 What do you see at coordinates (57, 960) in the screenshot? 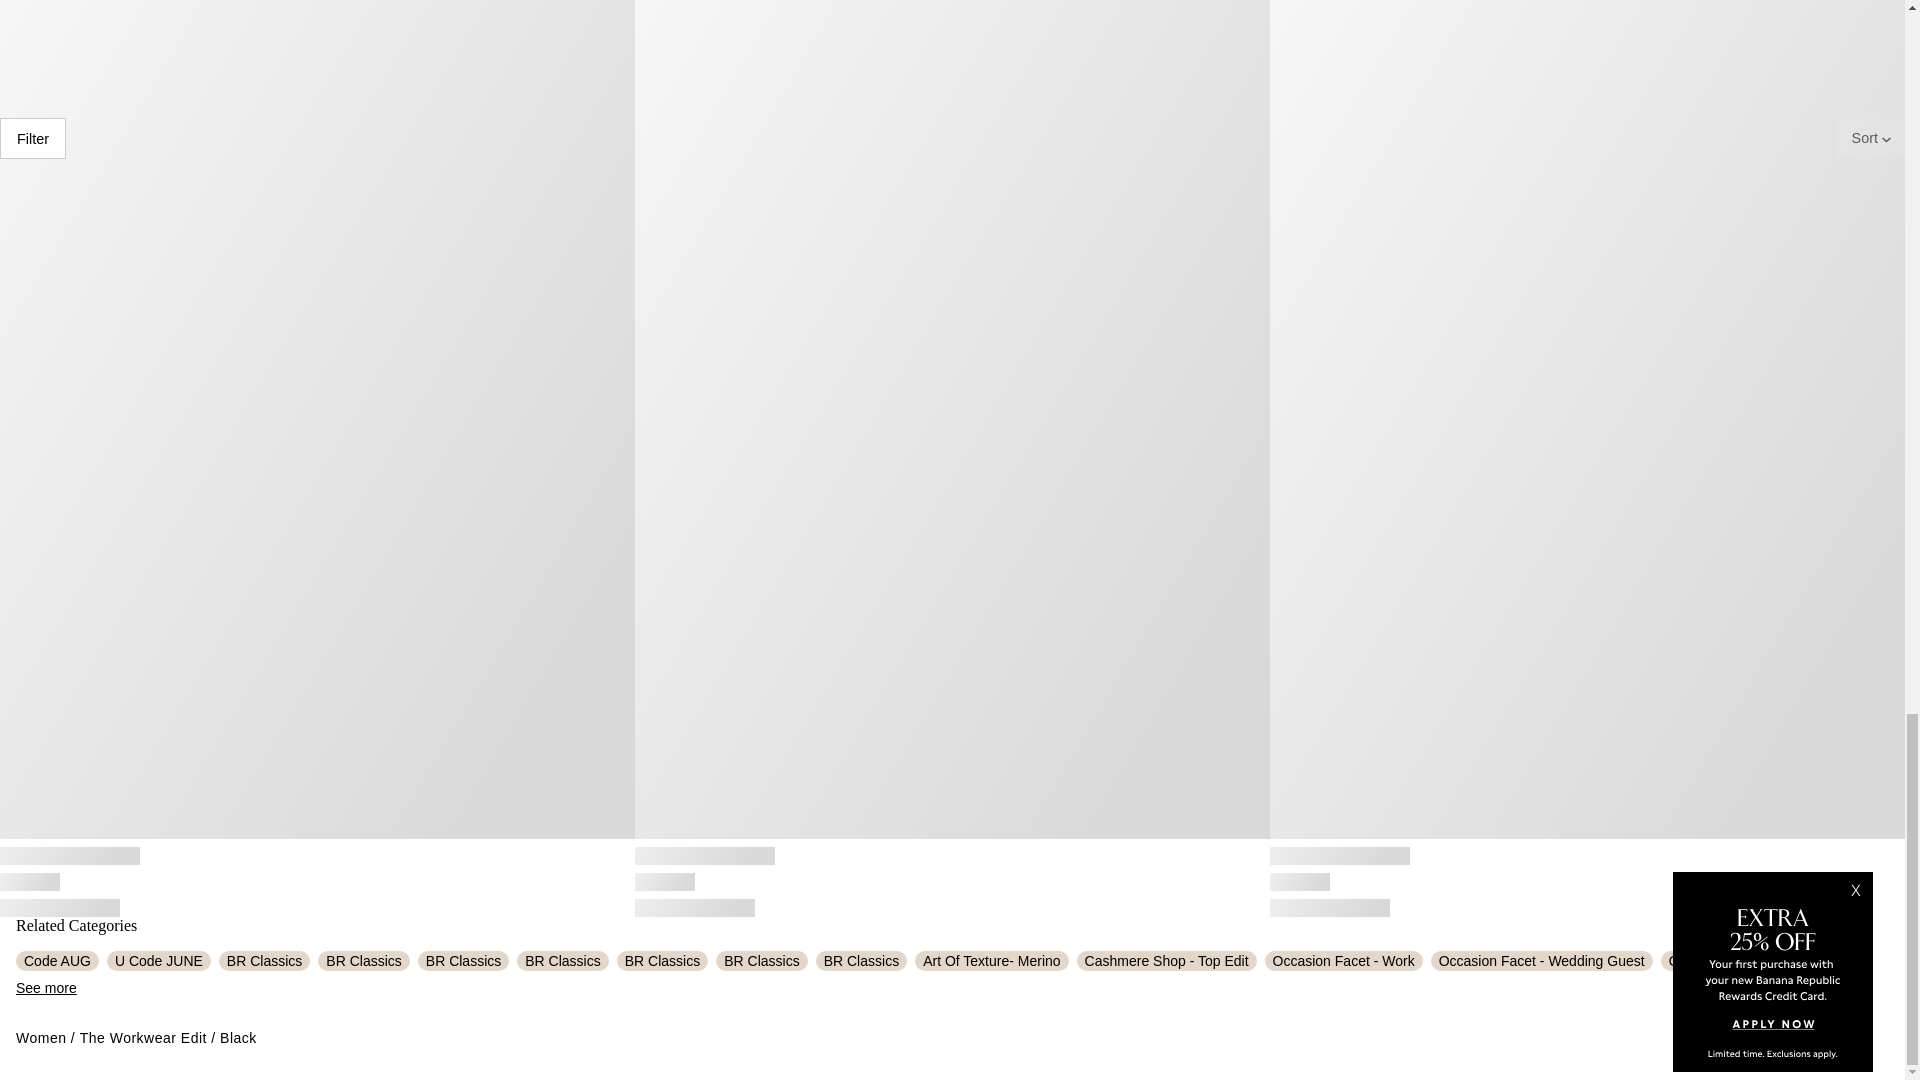
I see `Code AUG` at bounding box center [57, 960].